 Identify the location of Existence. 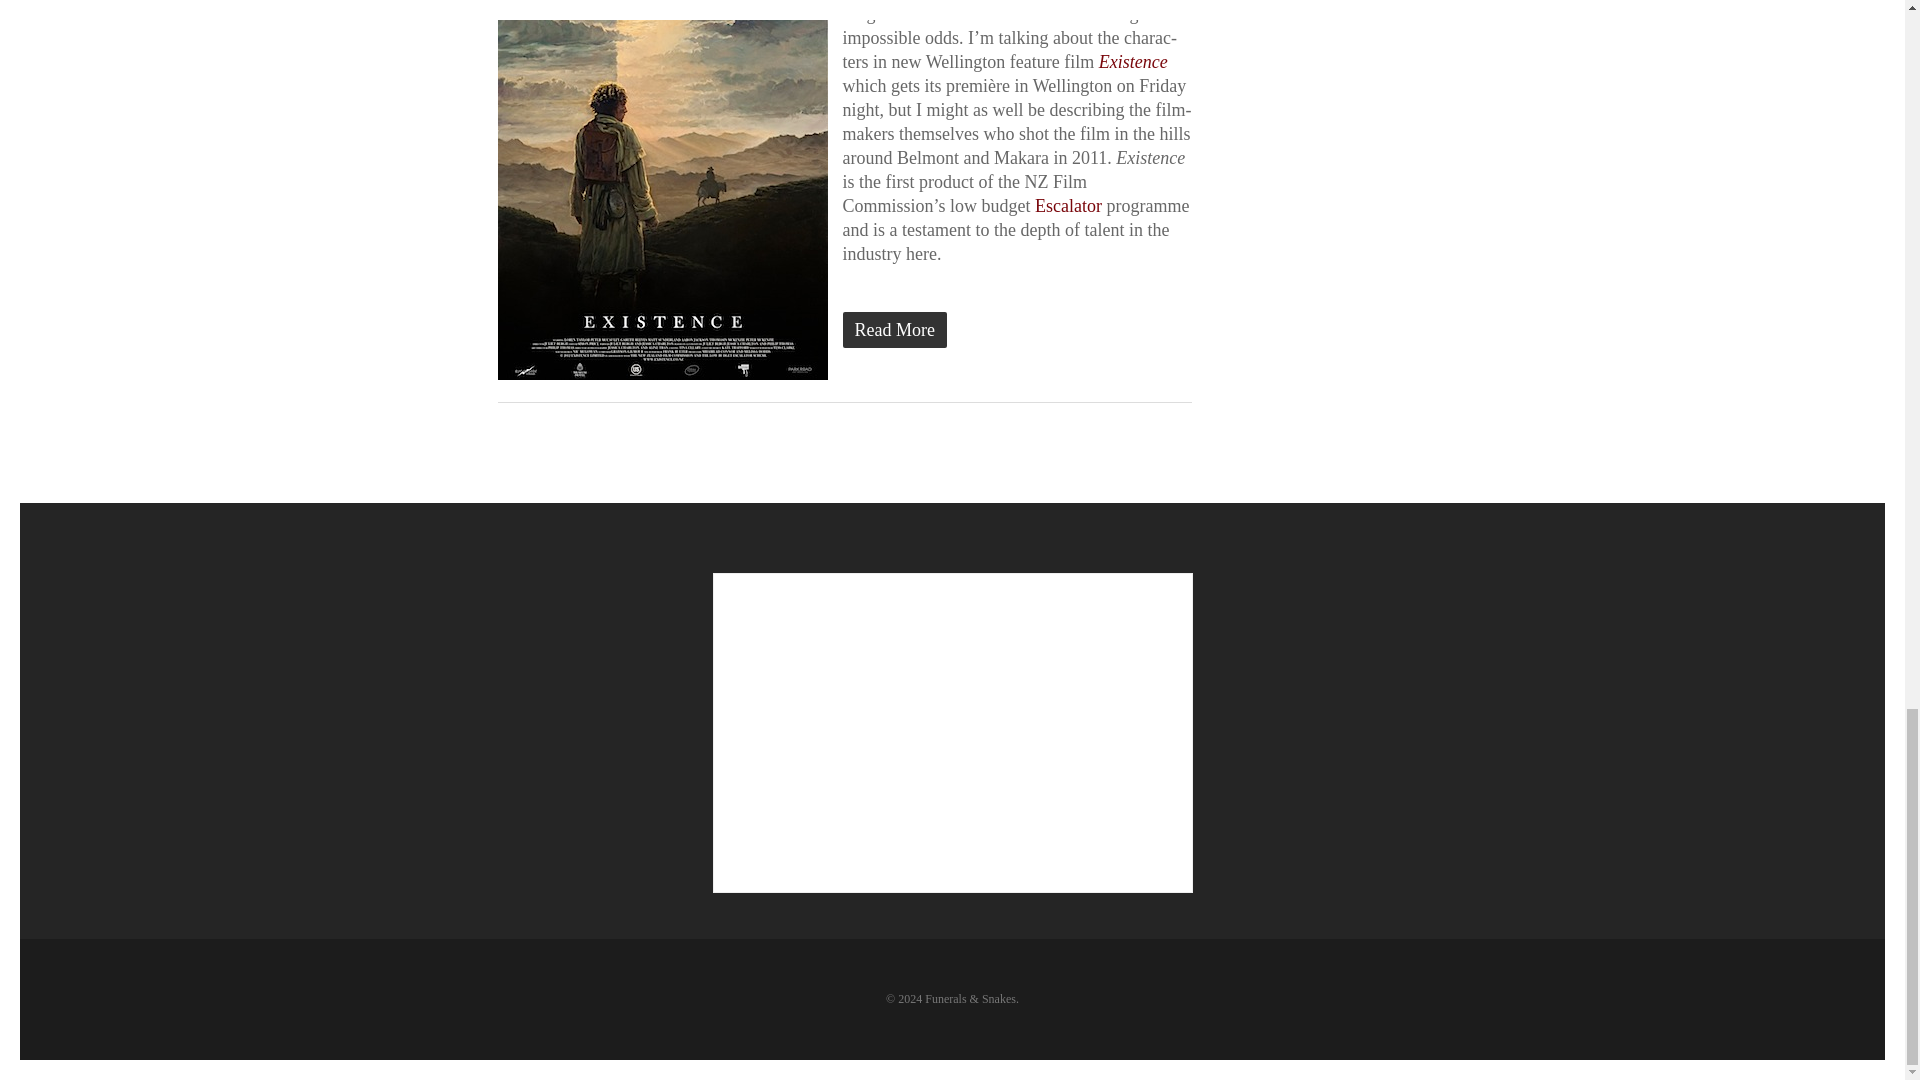
(1132, 62).